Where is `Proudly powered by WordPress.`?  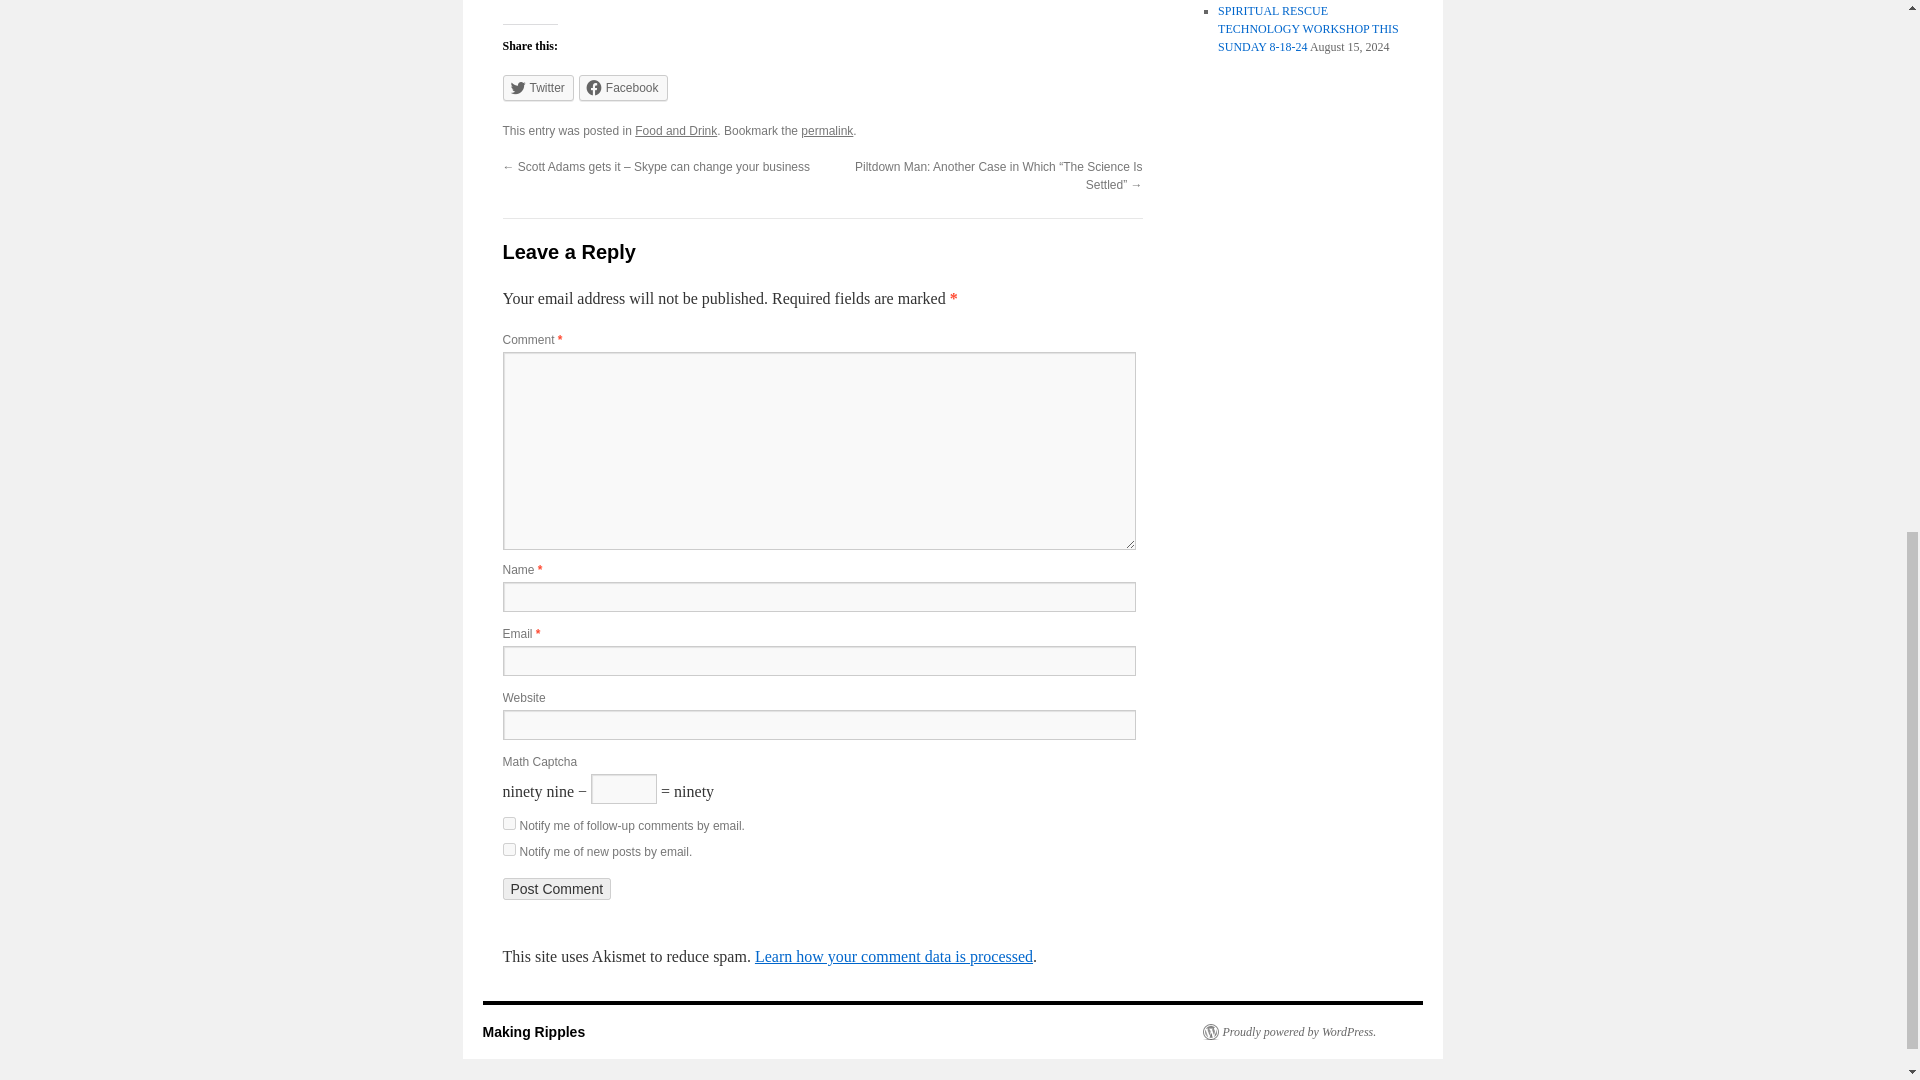 Proudly powered by WordPress. is located at coordinates (1288, 1032).